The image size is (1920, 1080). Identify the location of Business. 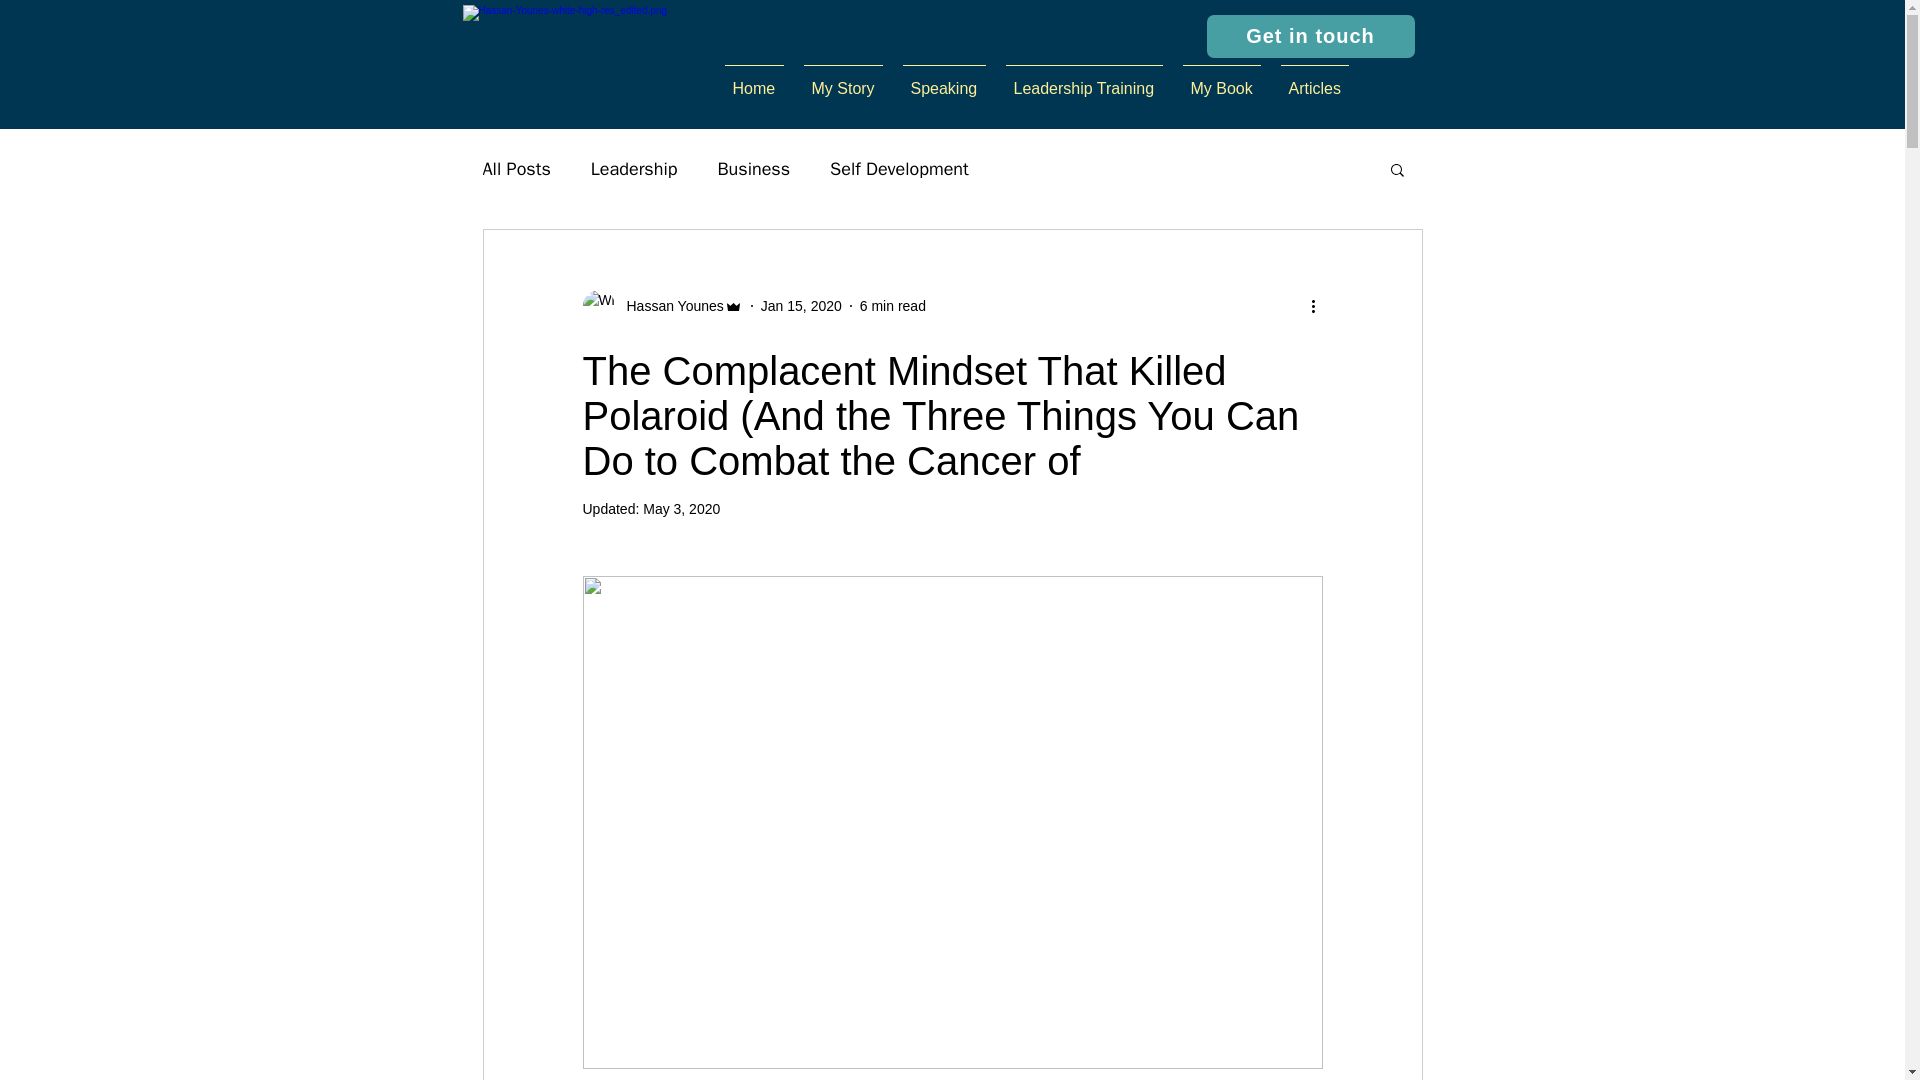
(752, 168).